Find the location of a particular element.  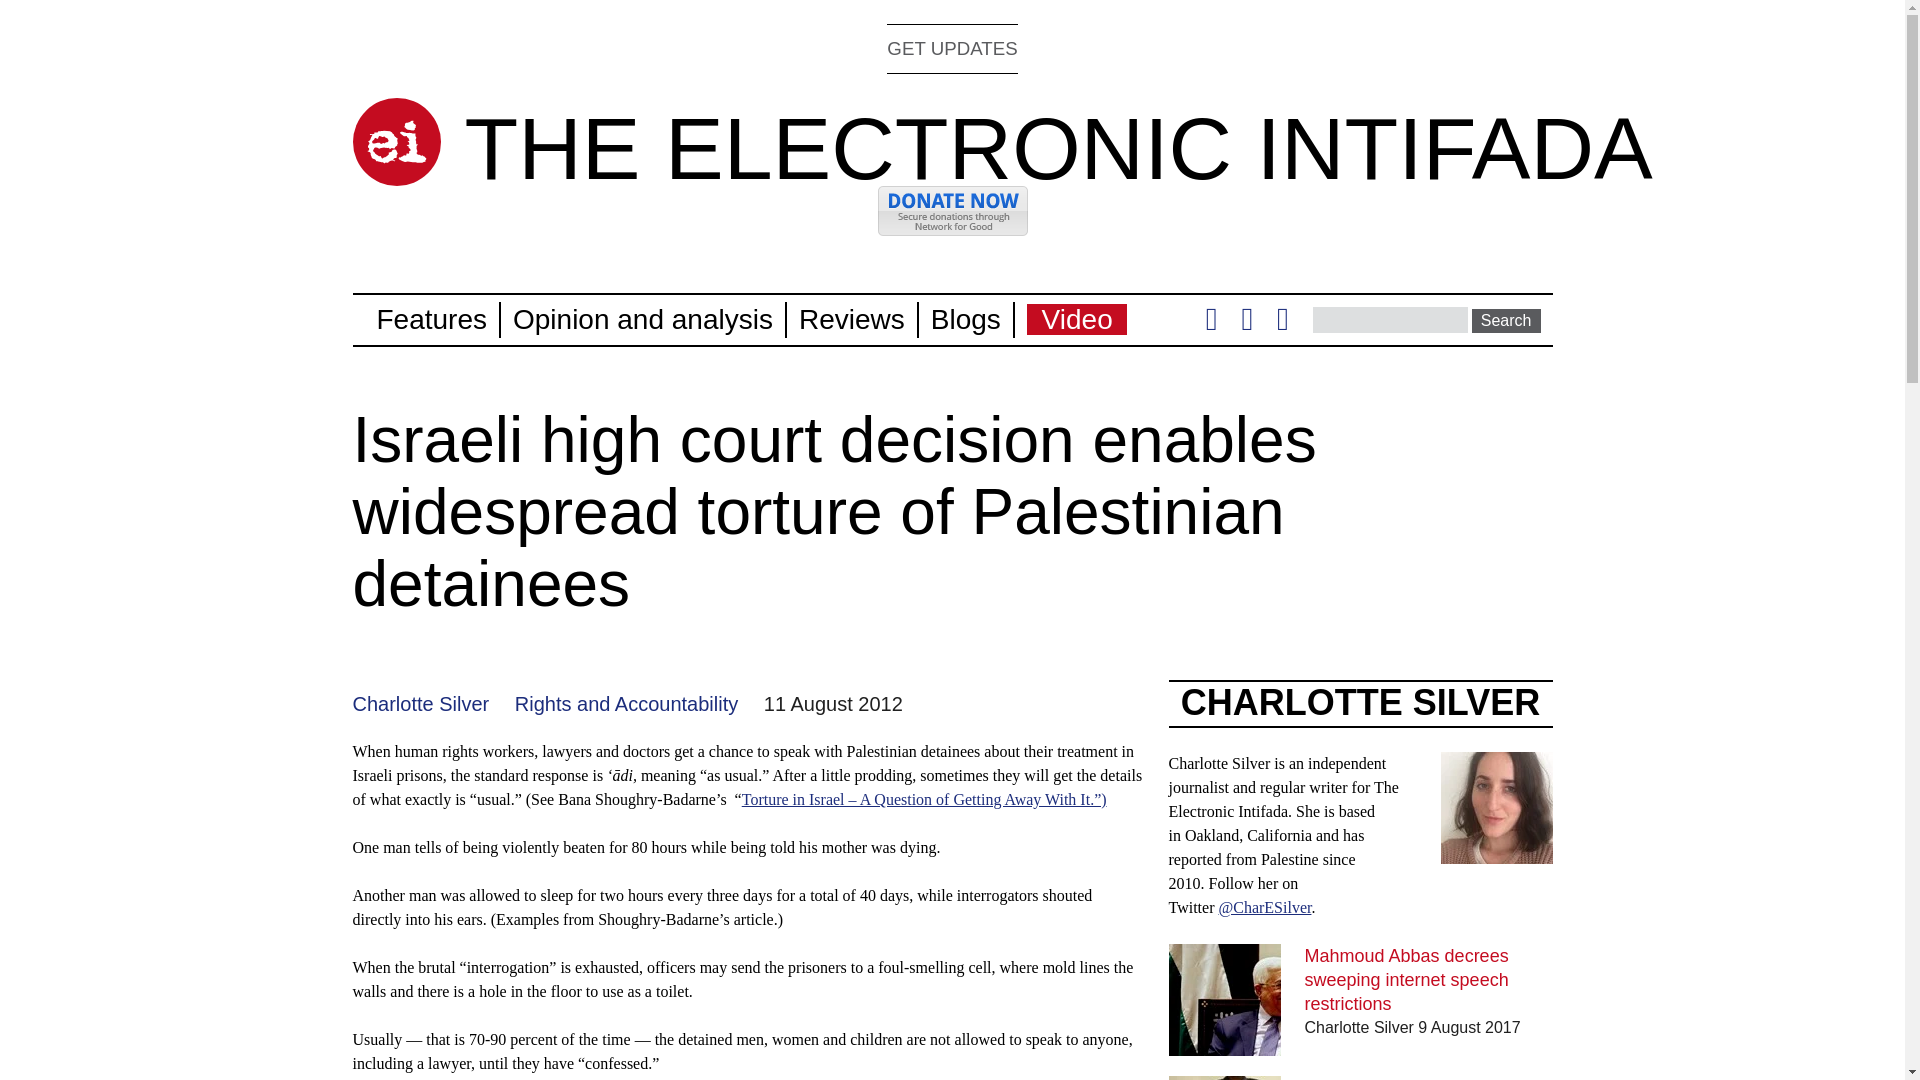

Search is located at coordinates (1506, 320).